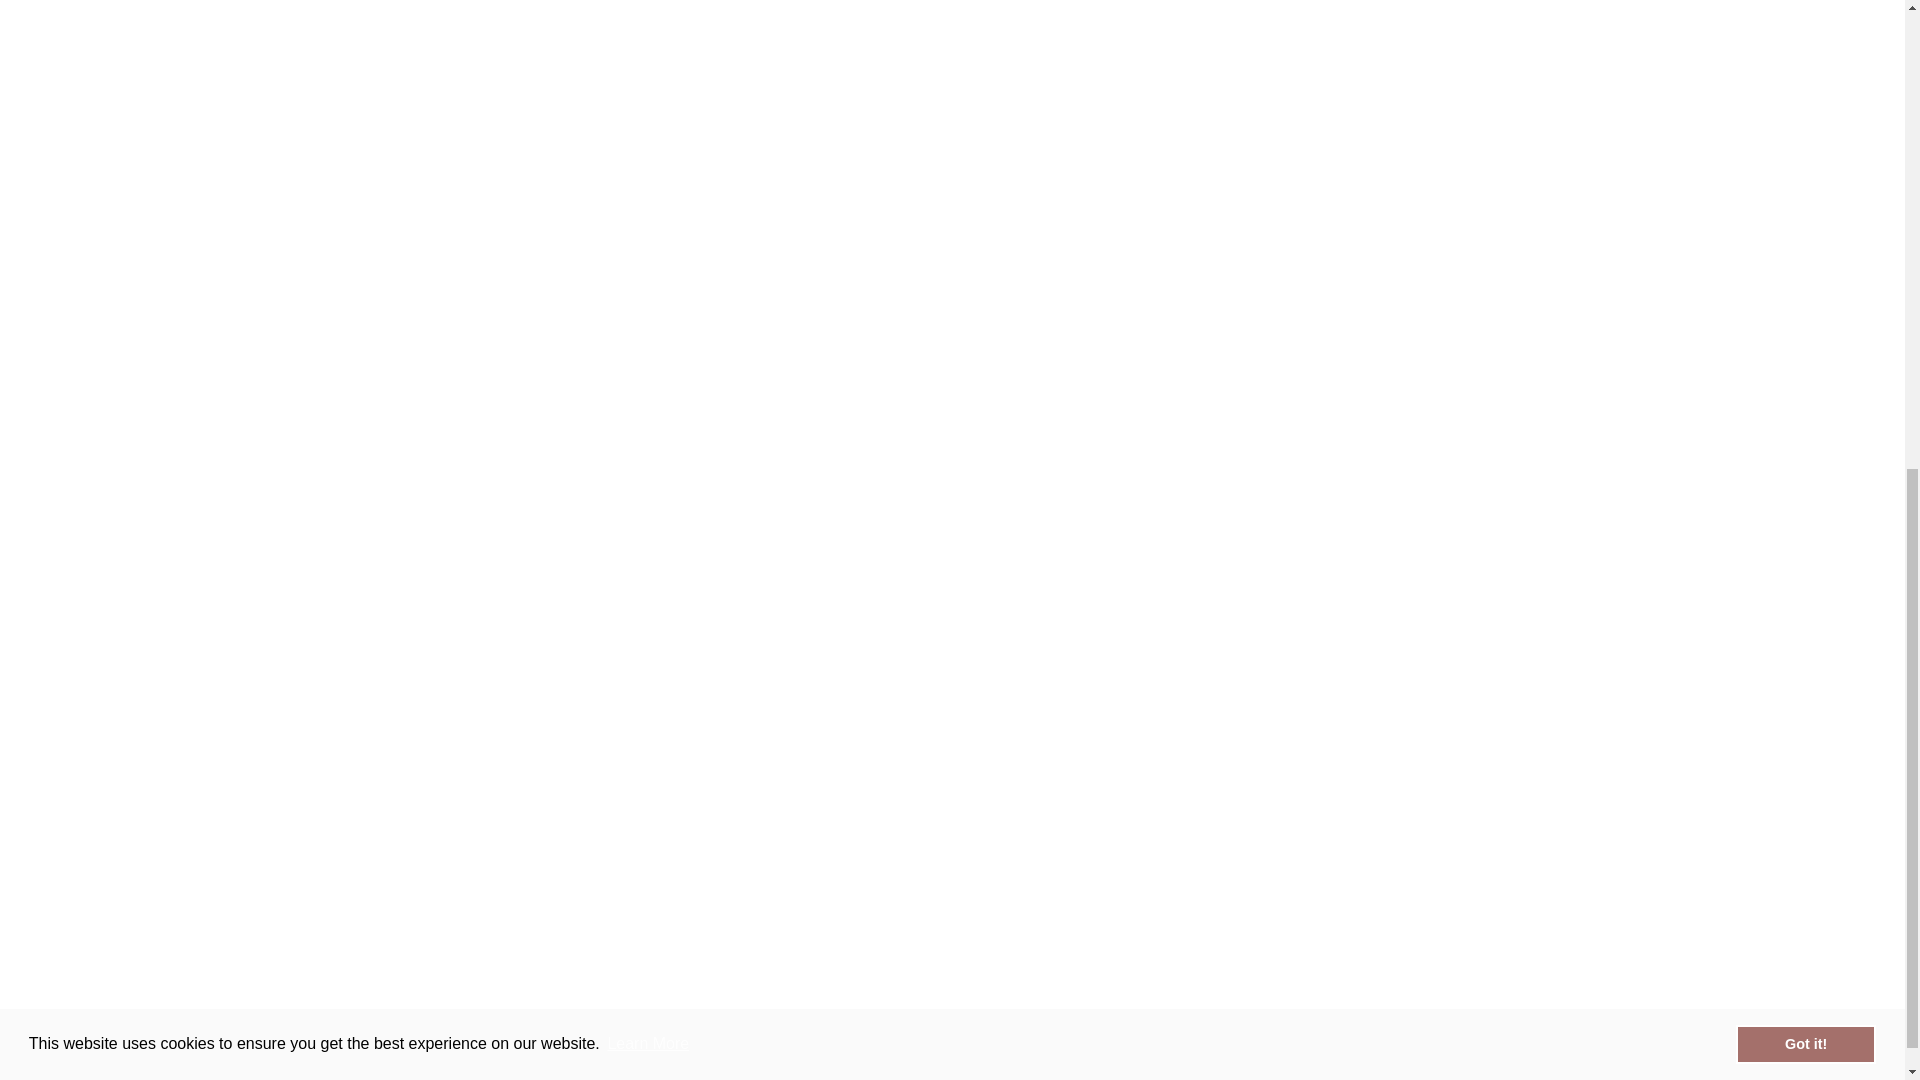  Describe the element at coordinates (1805, 193) in the screenshot. I see `Got it!` at that location.